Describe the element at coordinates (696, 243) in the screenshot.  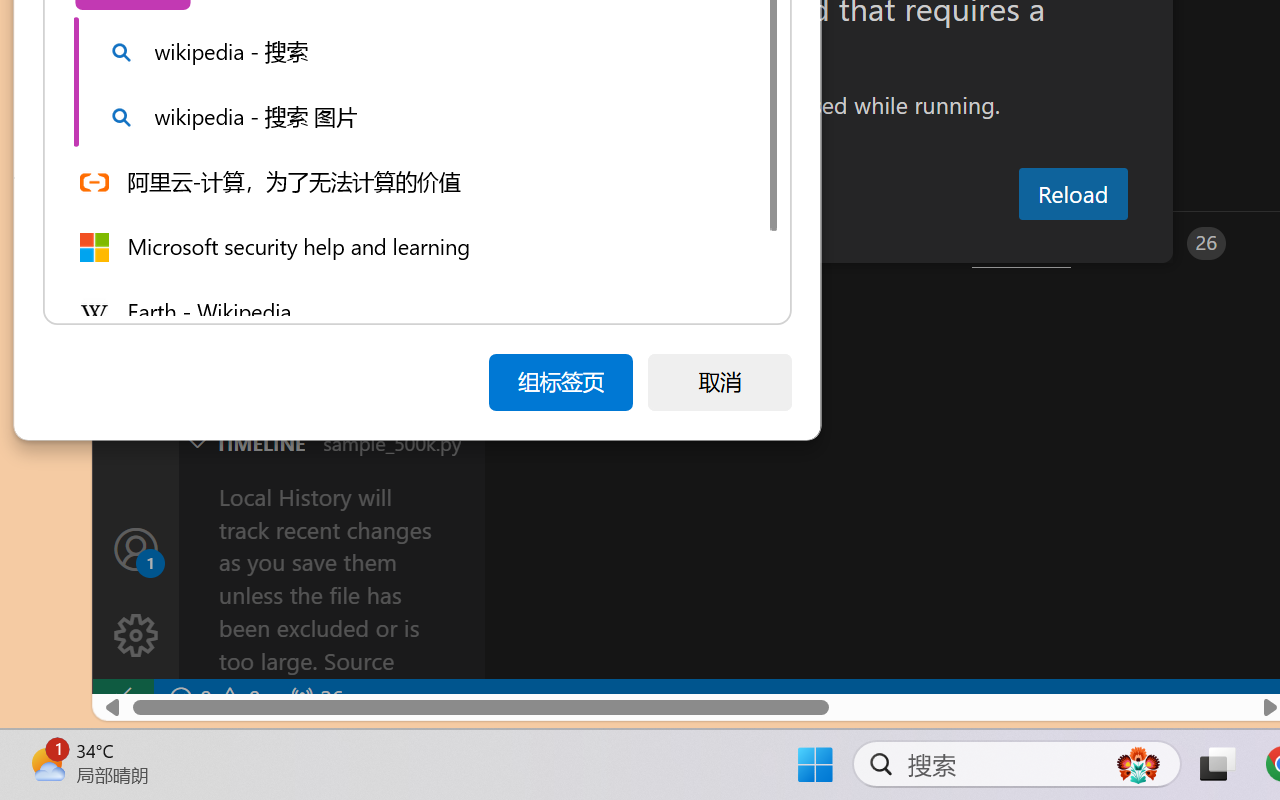
I see `Output (Ctrl+Shift+U)` at that location.